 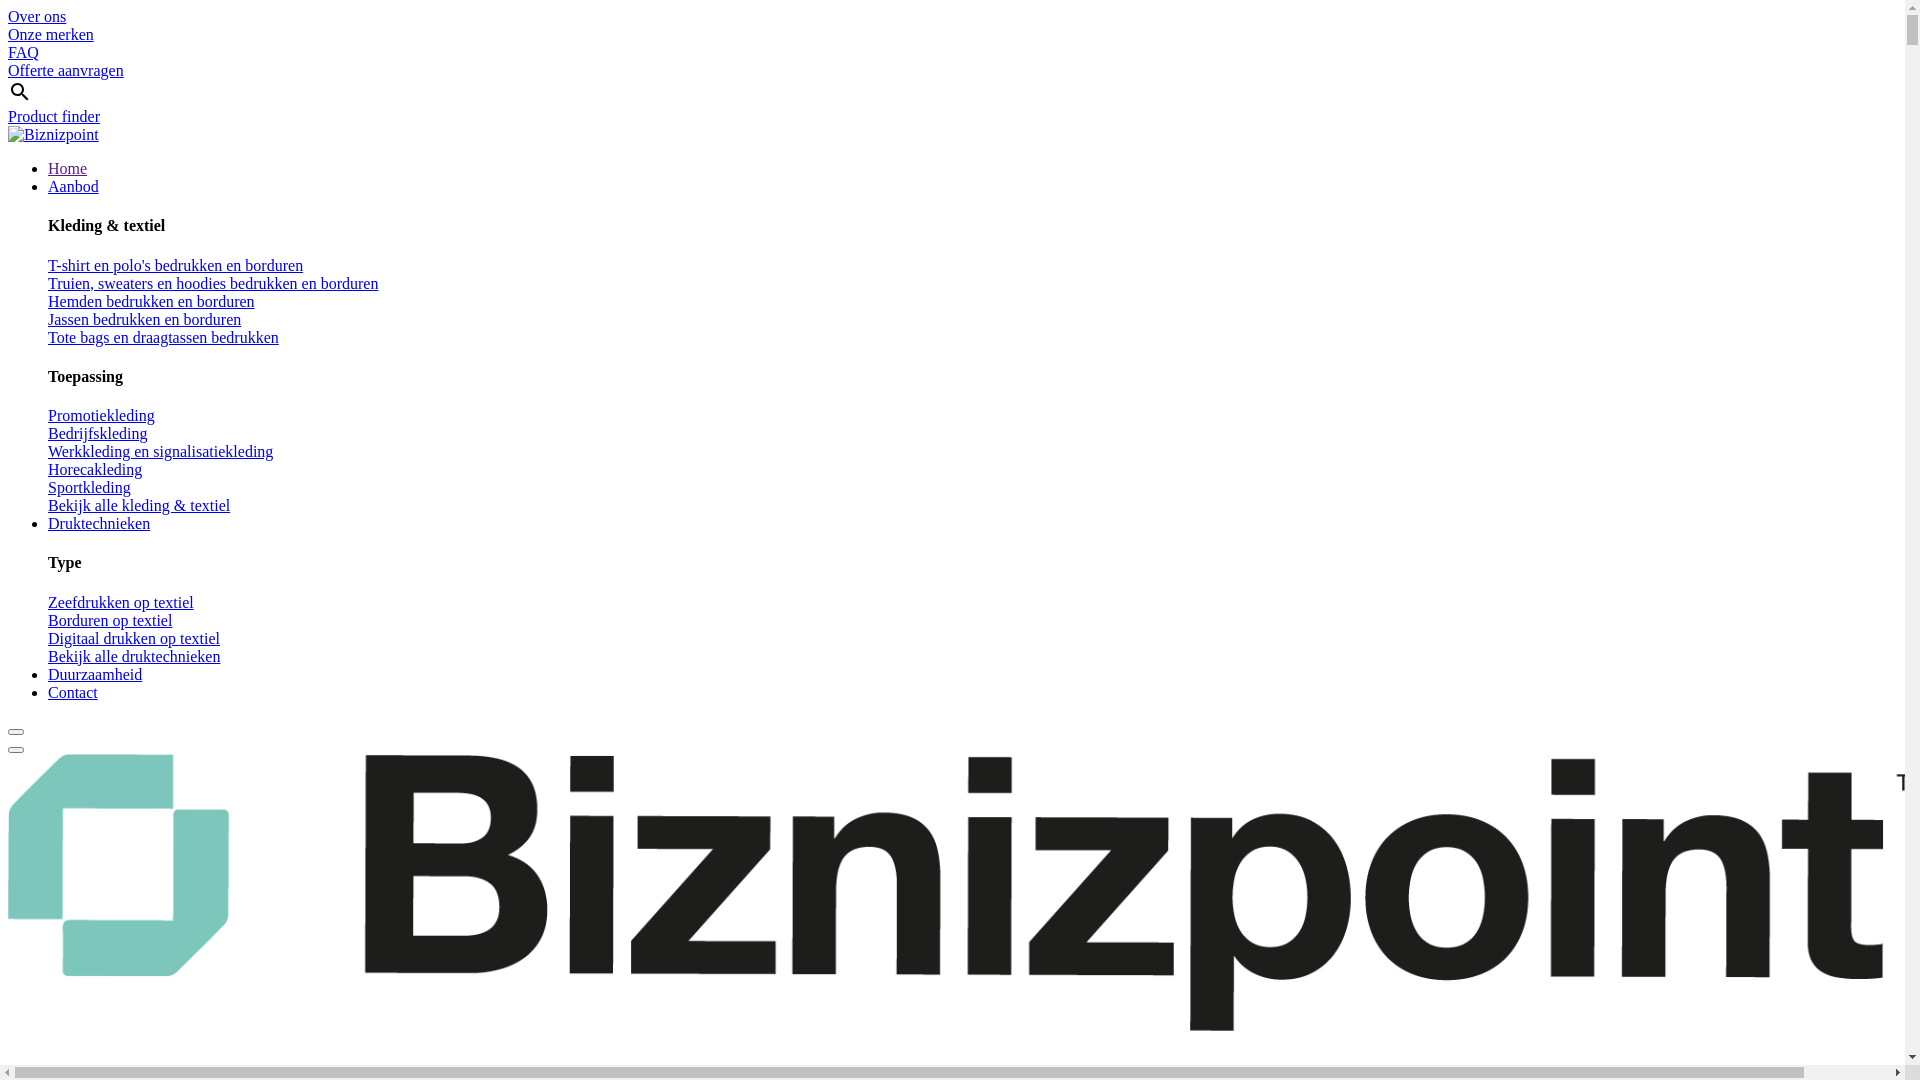 I want to click on Bekijk alle kleding & textiel, so click(x=139, y=506).